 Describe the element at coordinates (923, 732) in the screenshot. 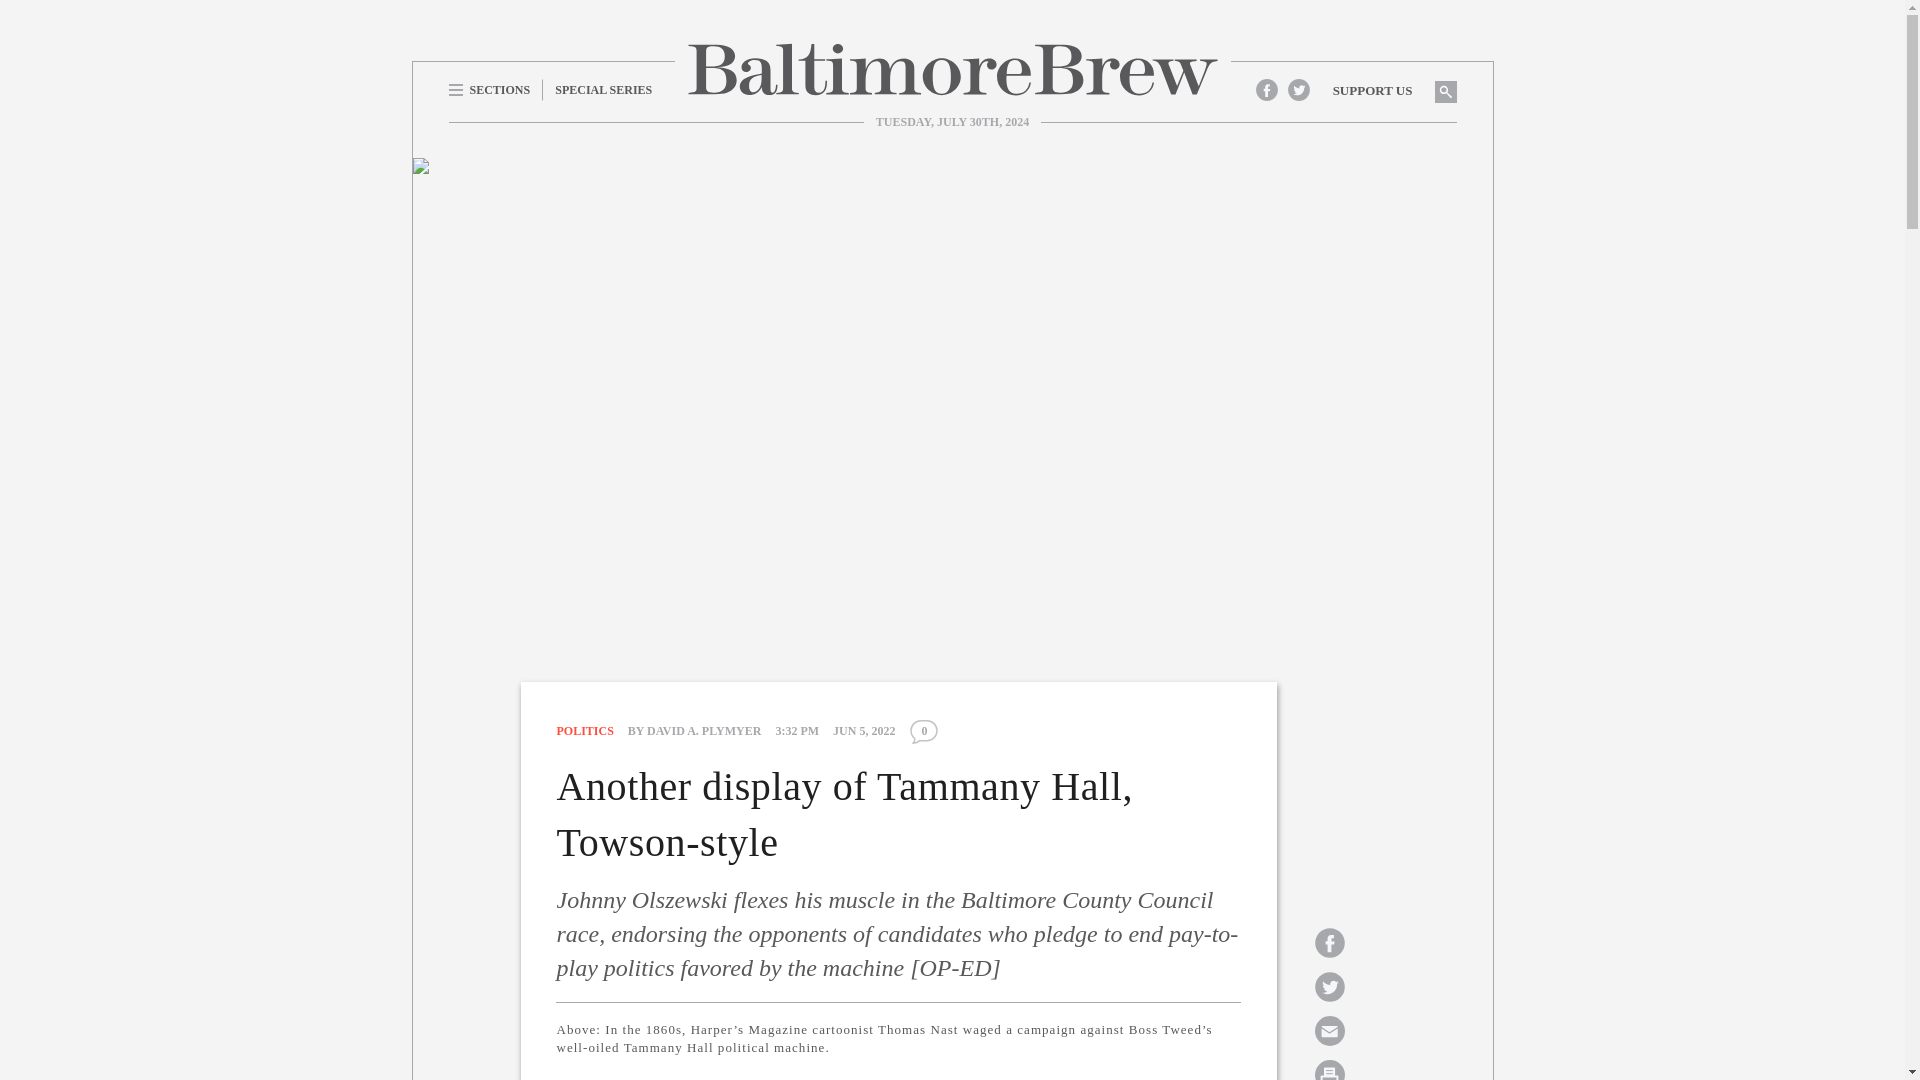

I see `0` at that location.